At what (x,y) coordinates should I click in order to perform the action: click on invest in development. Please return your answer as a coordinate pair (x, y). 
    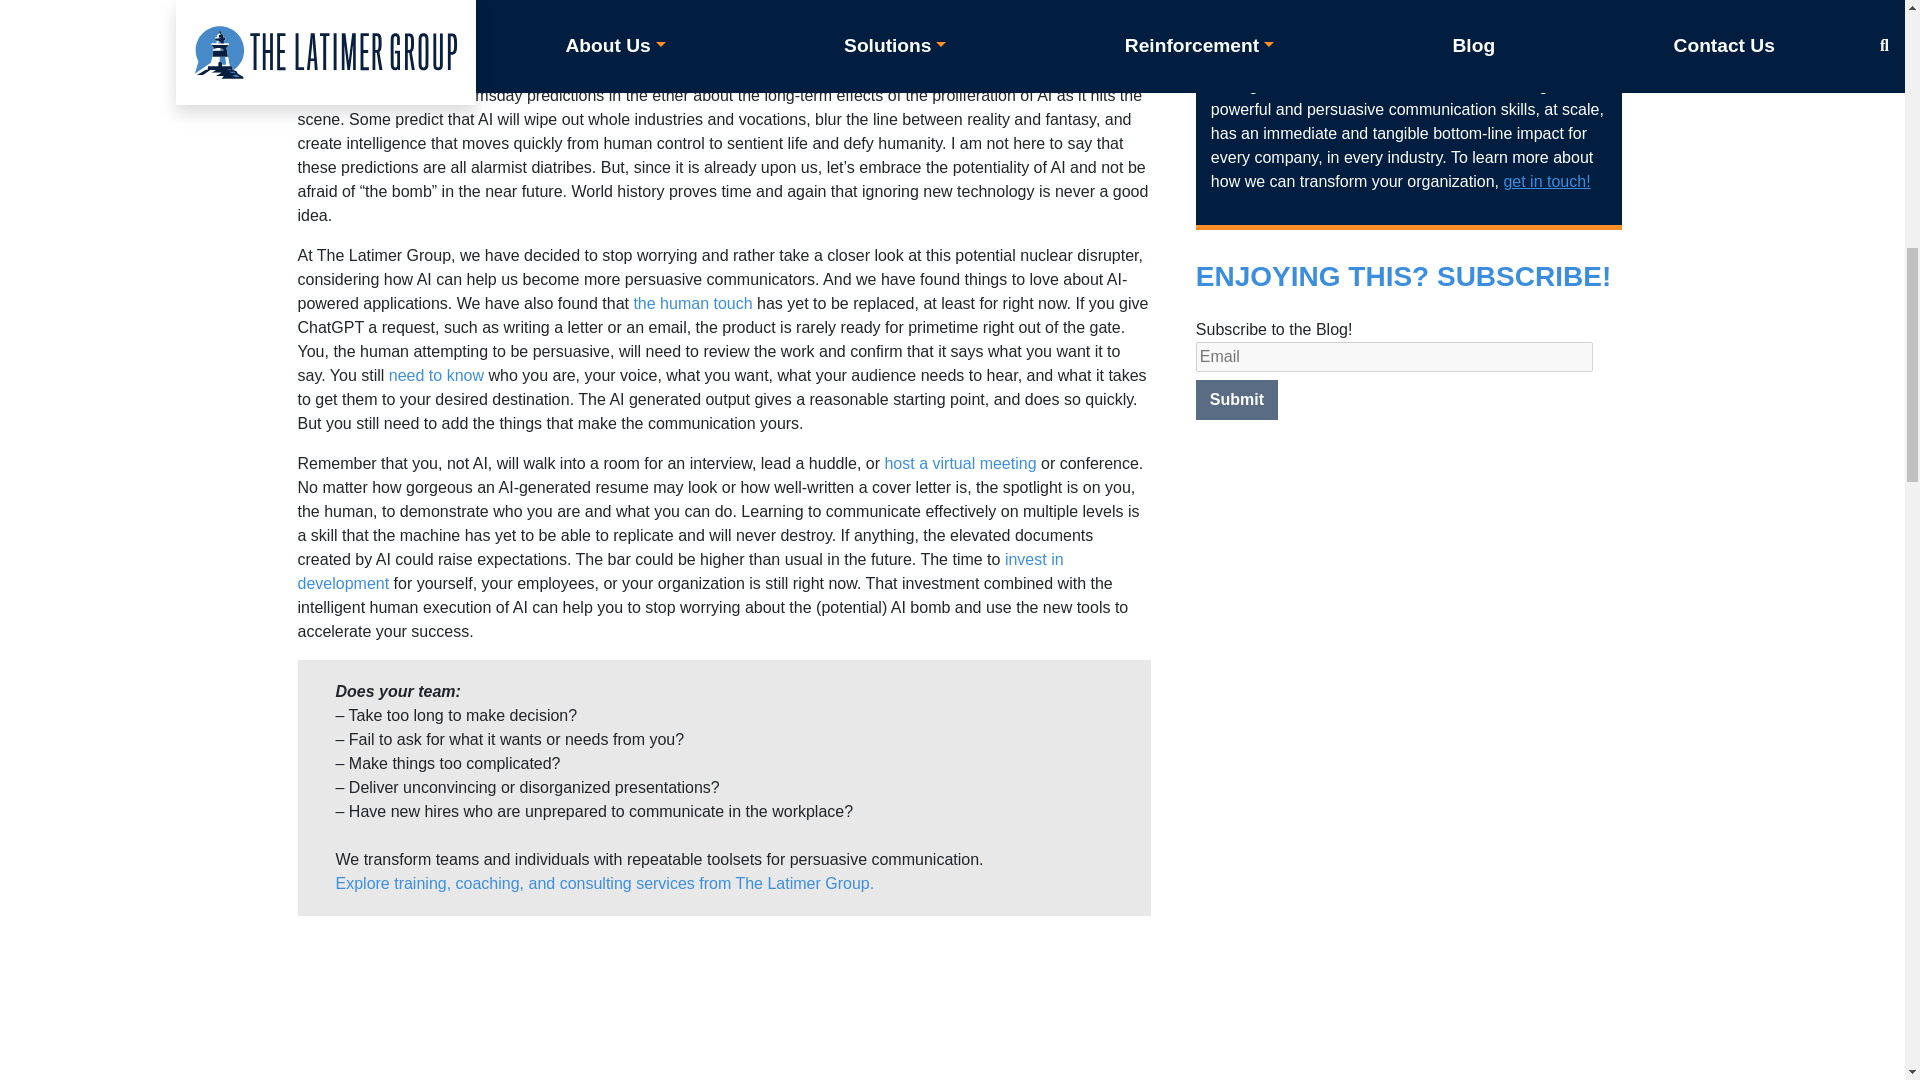
    Looking at the image, I should click on (680, 570).